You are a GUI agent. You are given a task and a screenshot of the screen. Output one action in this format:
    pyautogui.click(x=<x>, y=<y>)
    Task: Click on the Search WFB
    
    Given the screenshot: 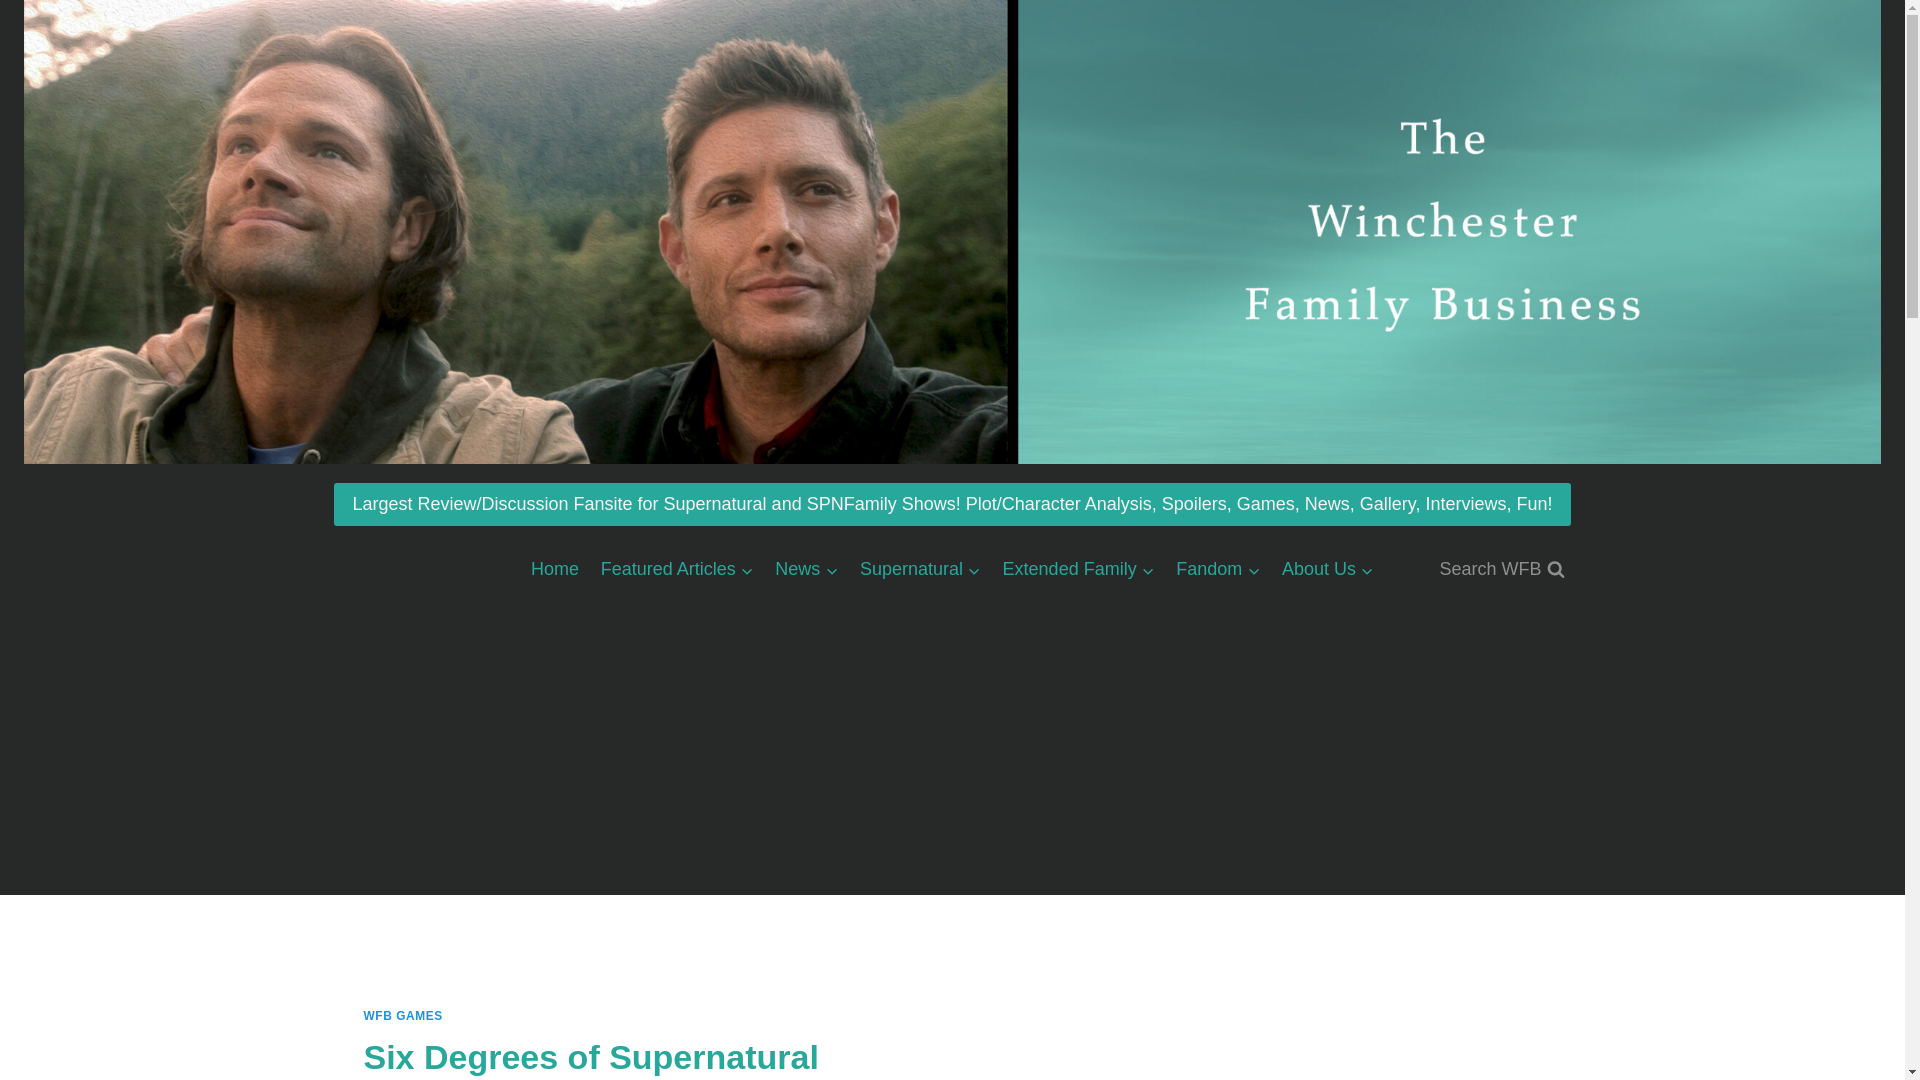 What is the action you would take?
    pyautogui.click(x=1501, y=569)
    